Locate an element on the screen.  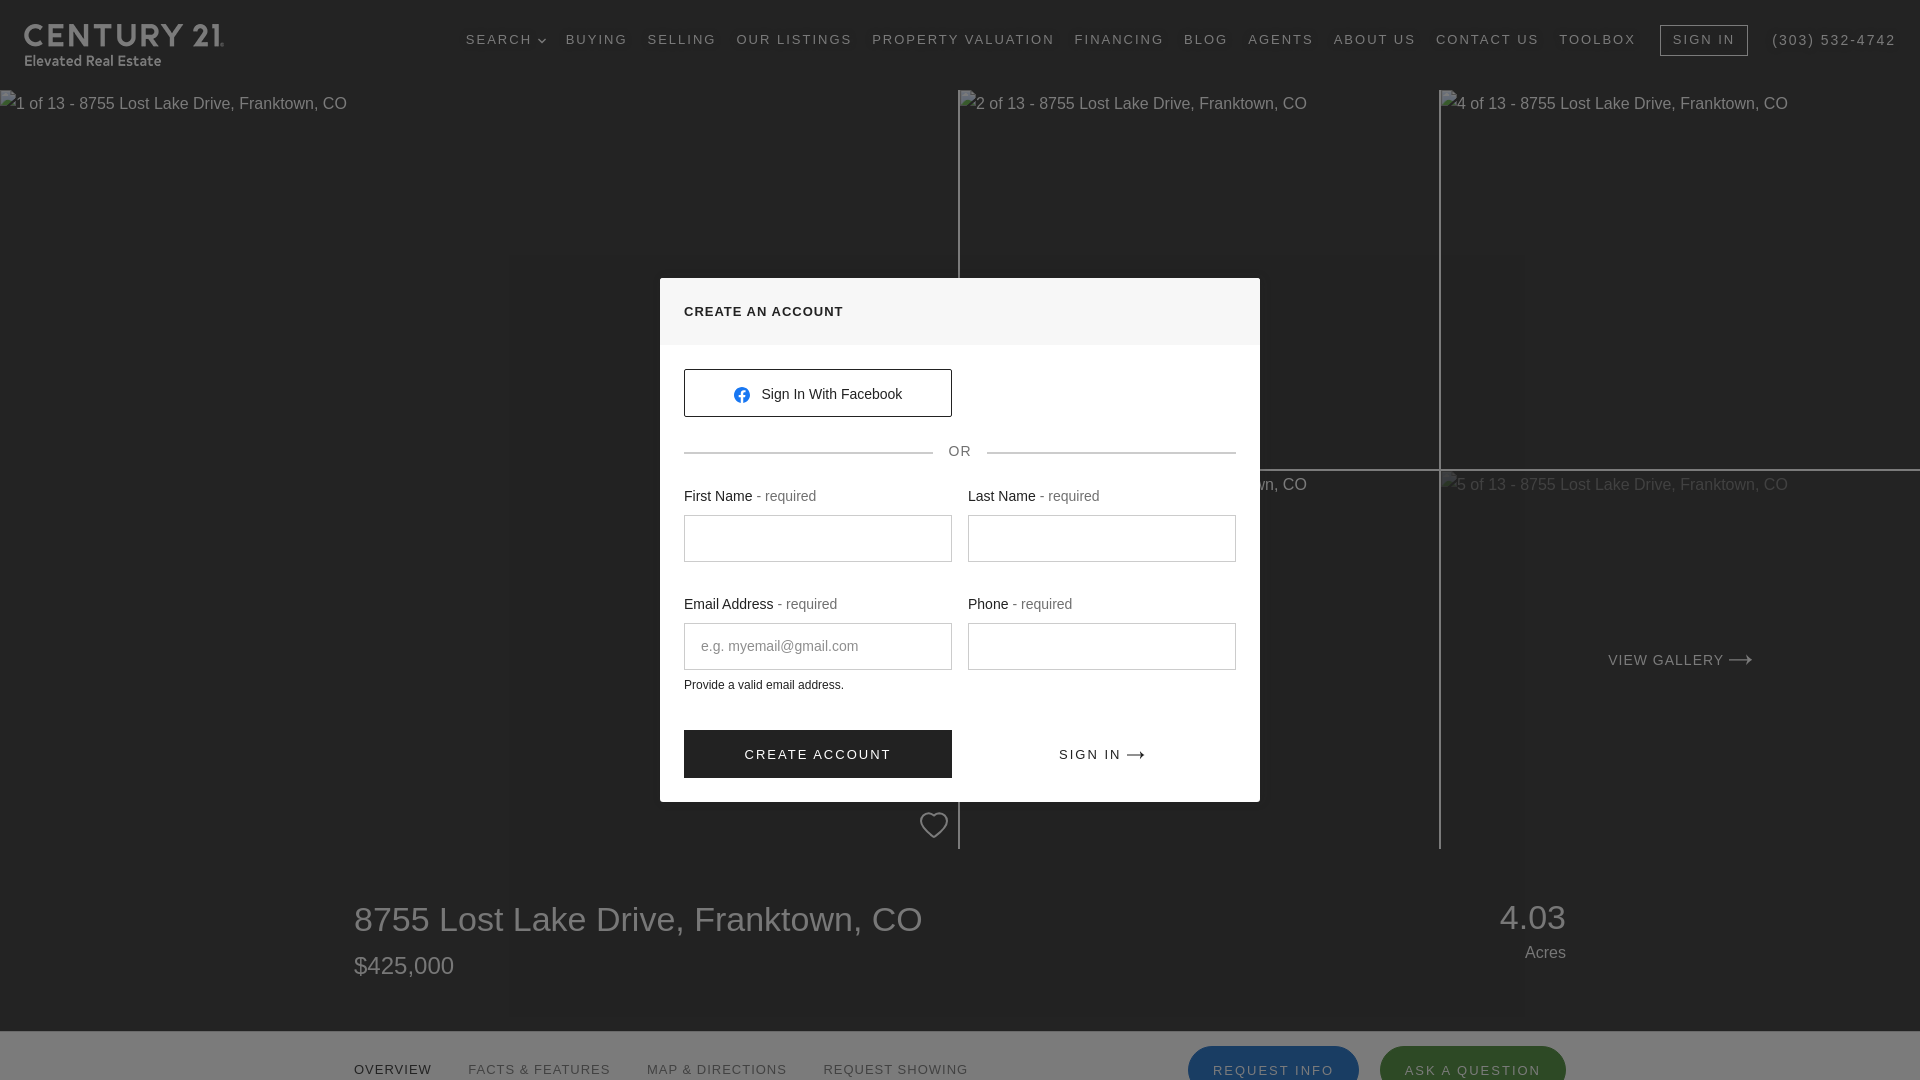
AGENTS is located at coordinates (1280, 40).